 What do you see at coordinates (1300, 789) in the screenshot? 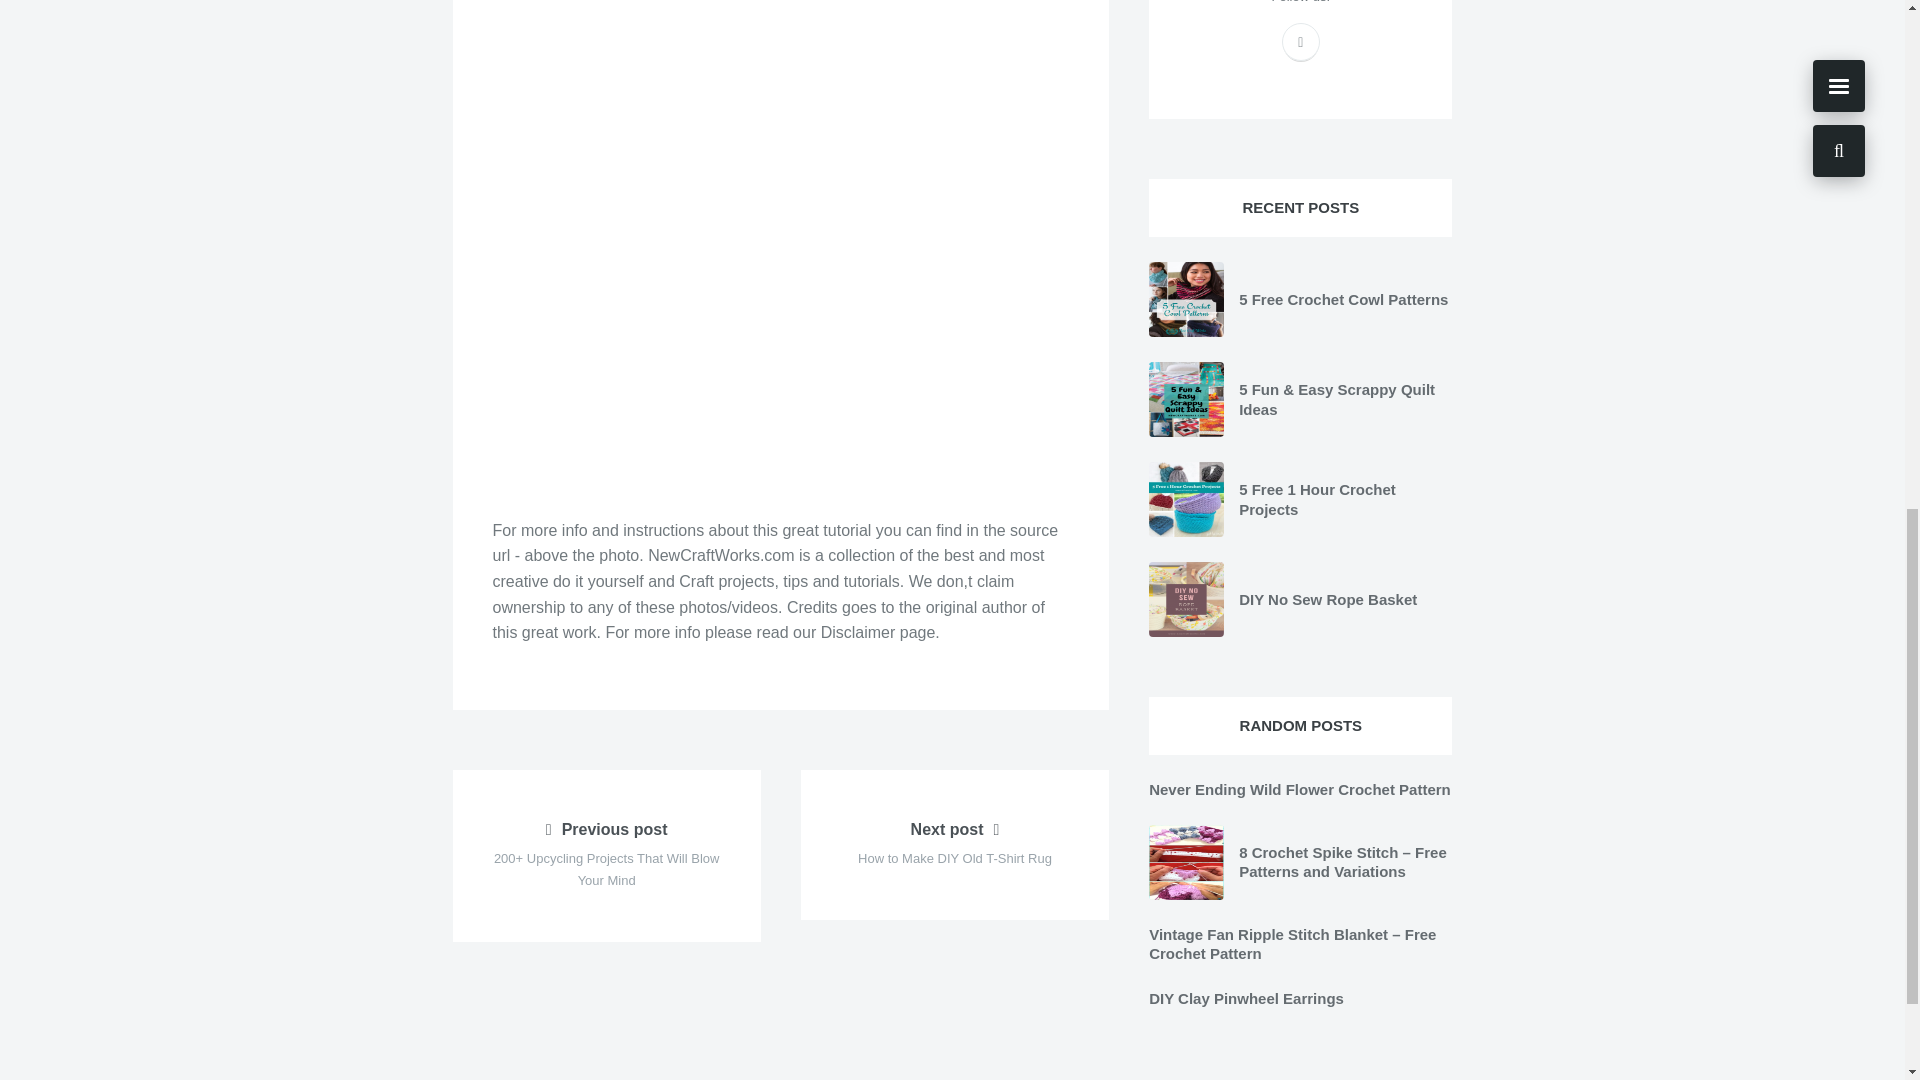
I see `Never Ending Wild Flower Crochet Pattern` at bounding box center [1300, 789].